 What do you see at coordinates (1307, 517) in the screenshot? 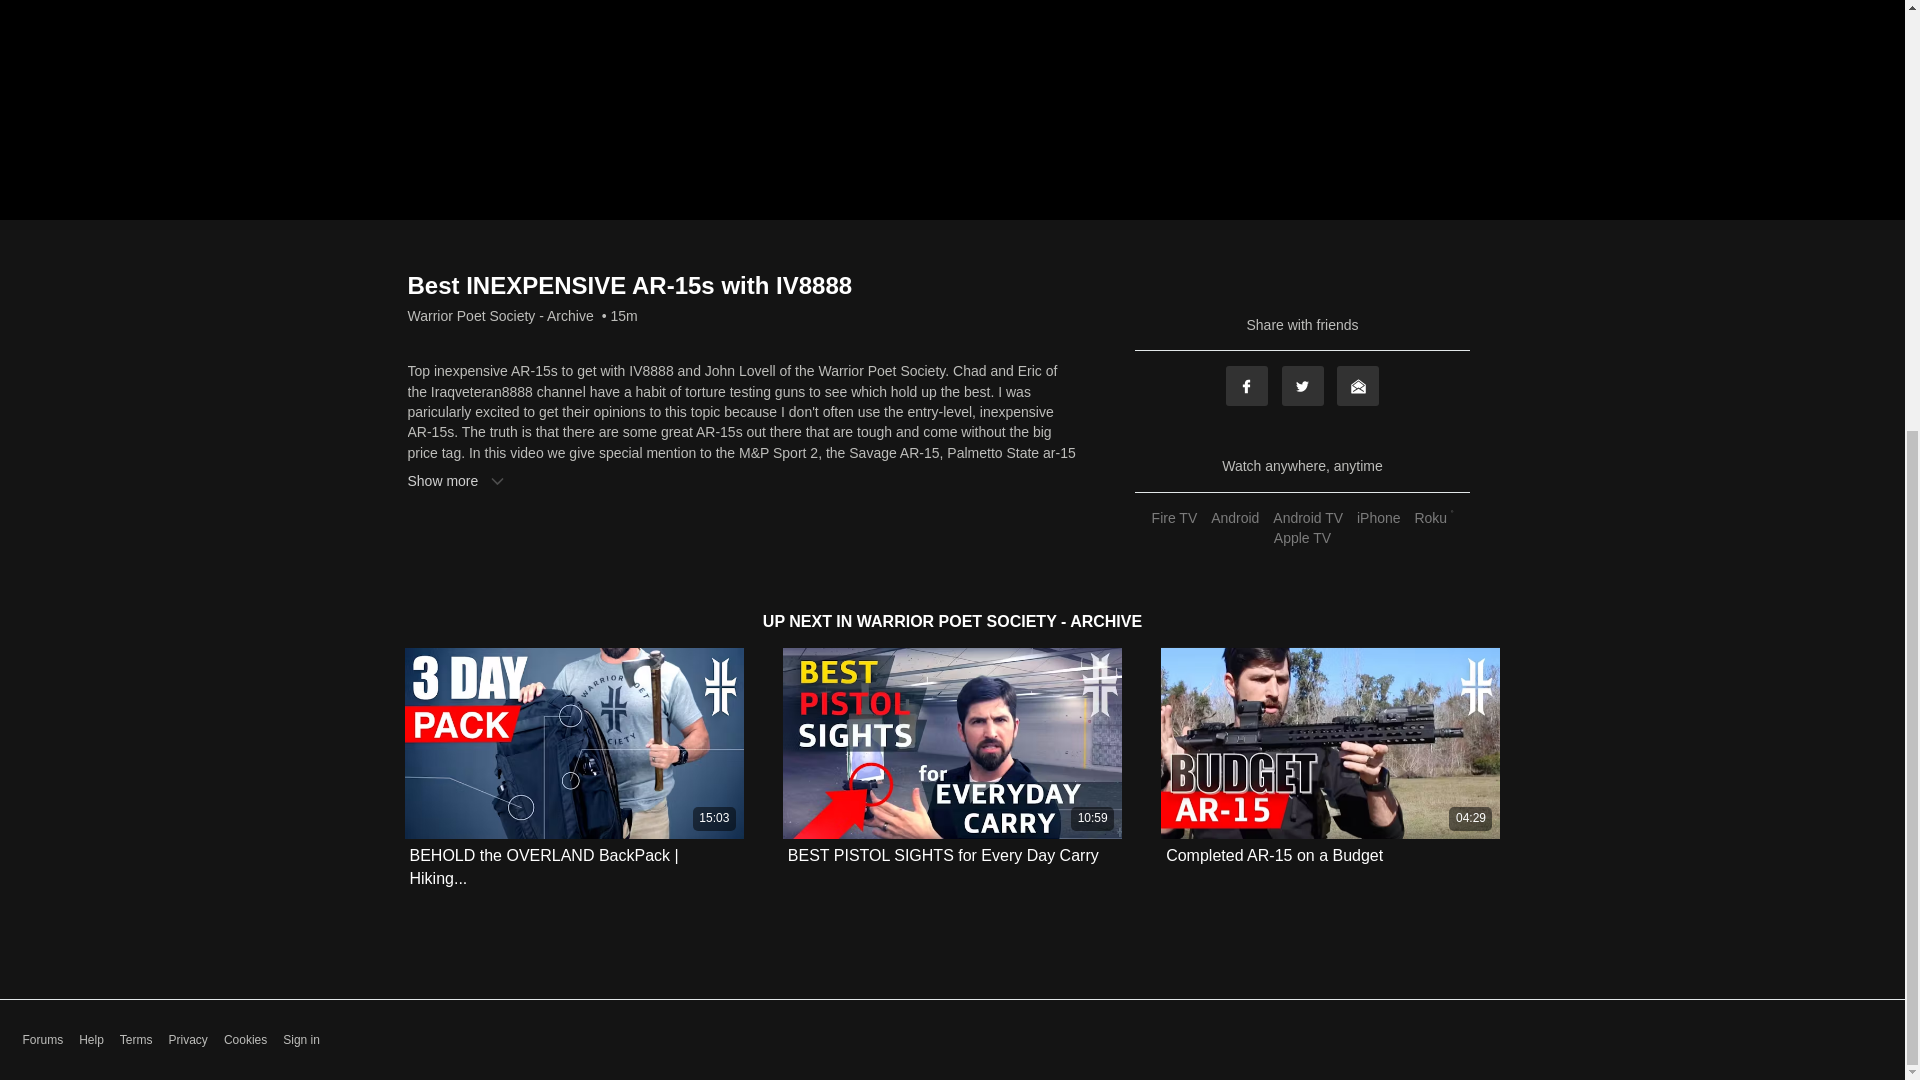
I see `Android TV` at bounding box center [1307, 517].